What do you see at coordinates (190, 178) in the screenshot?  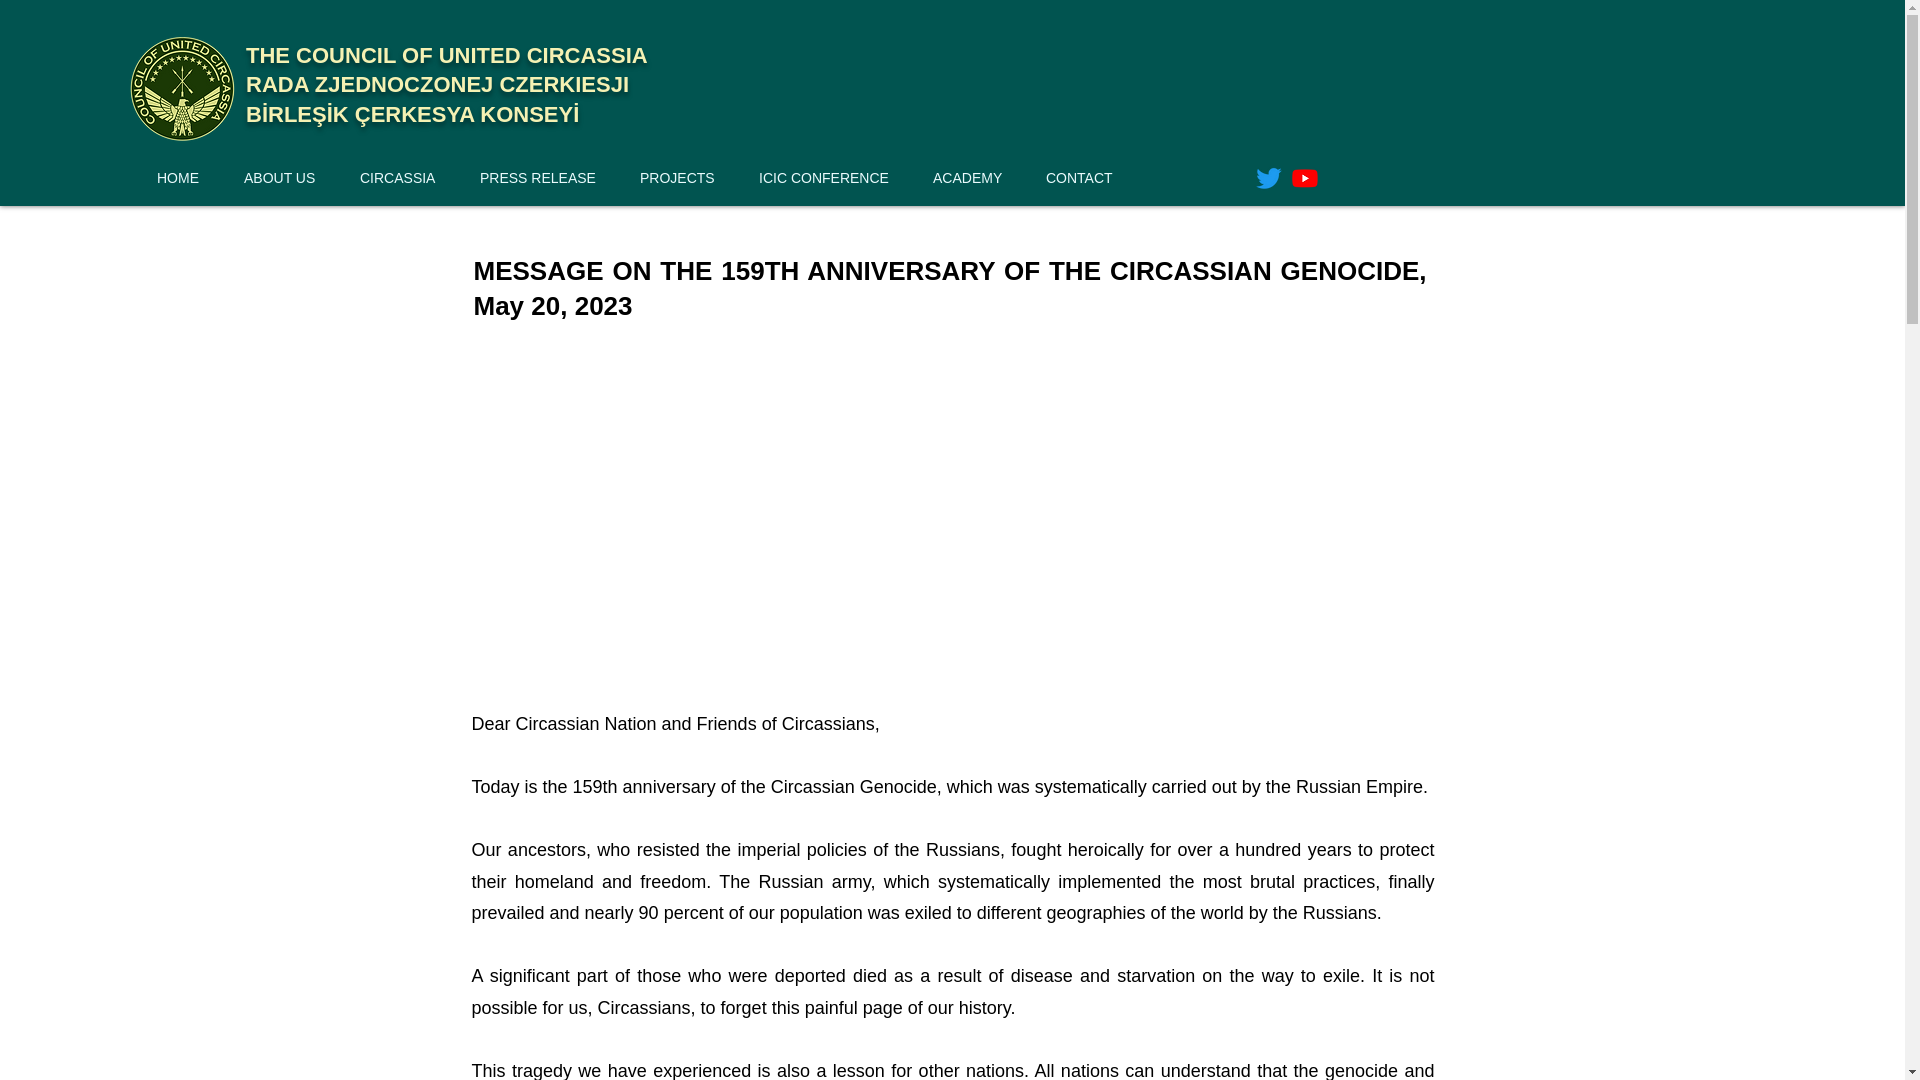 I see `HOME` at bounding box center [190, 178].